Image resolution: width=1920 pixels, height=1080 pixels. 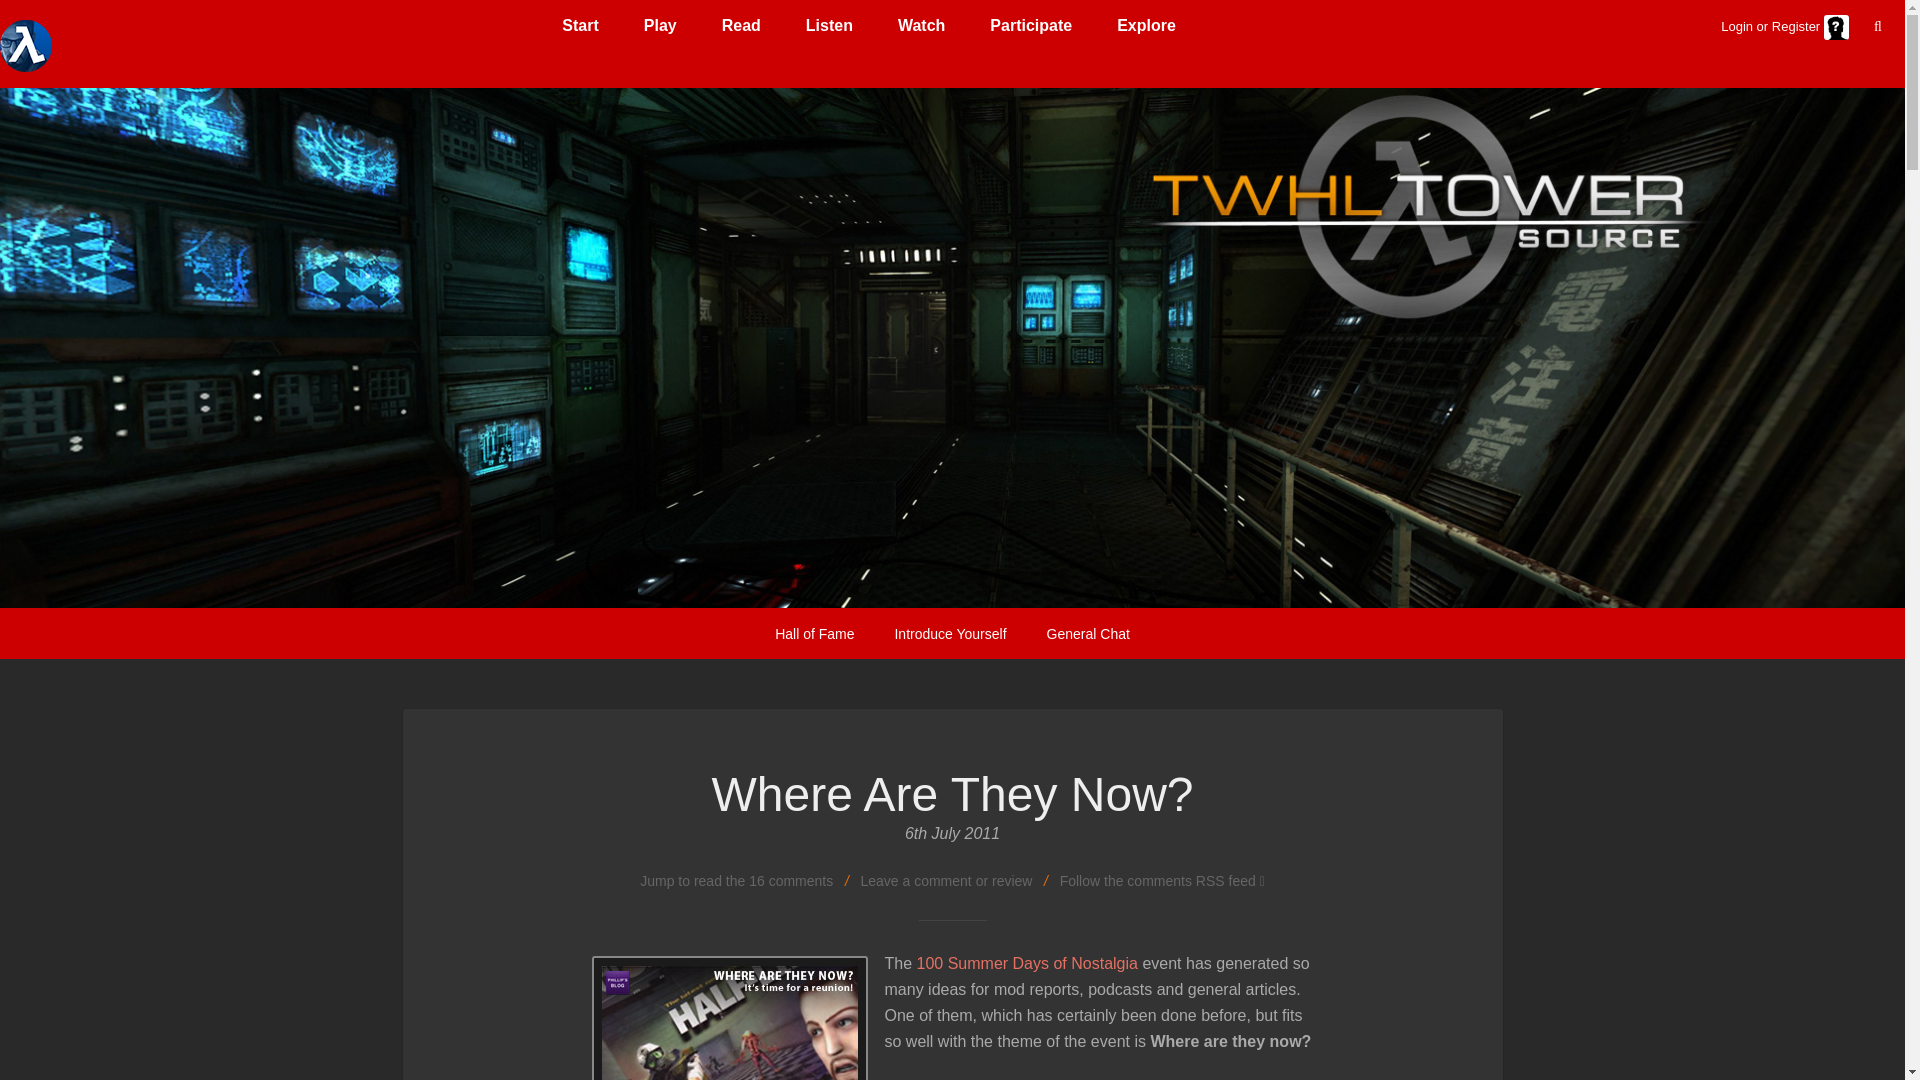 What do you see at coordinates (748, 26) in the screenshot?
I see `Read` at bounding box center [748, 26].